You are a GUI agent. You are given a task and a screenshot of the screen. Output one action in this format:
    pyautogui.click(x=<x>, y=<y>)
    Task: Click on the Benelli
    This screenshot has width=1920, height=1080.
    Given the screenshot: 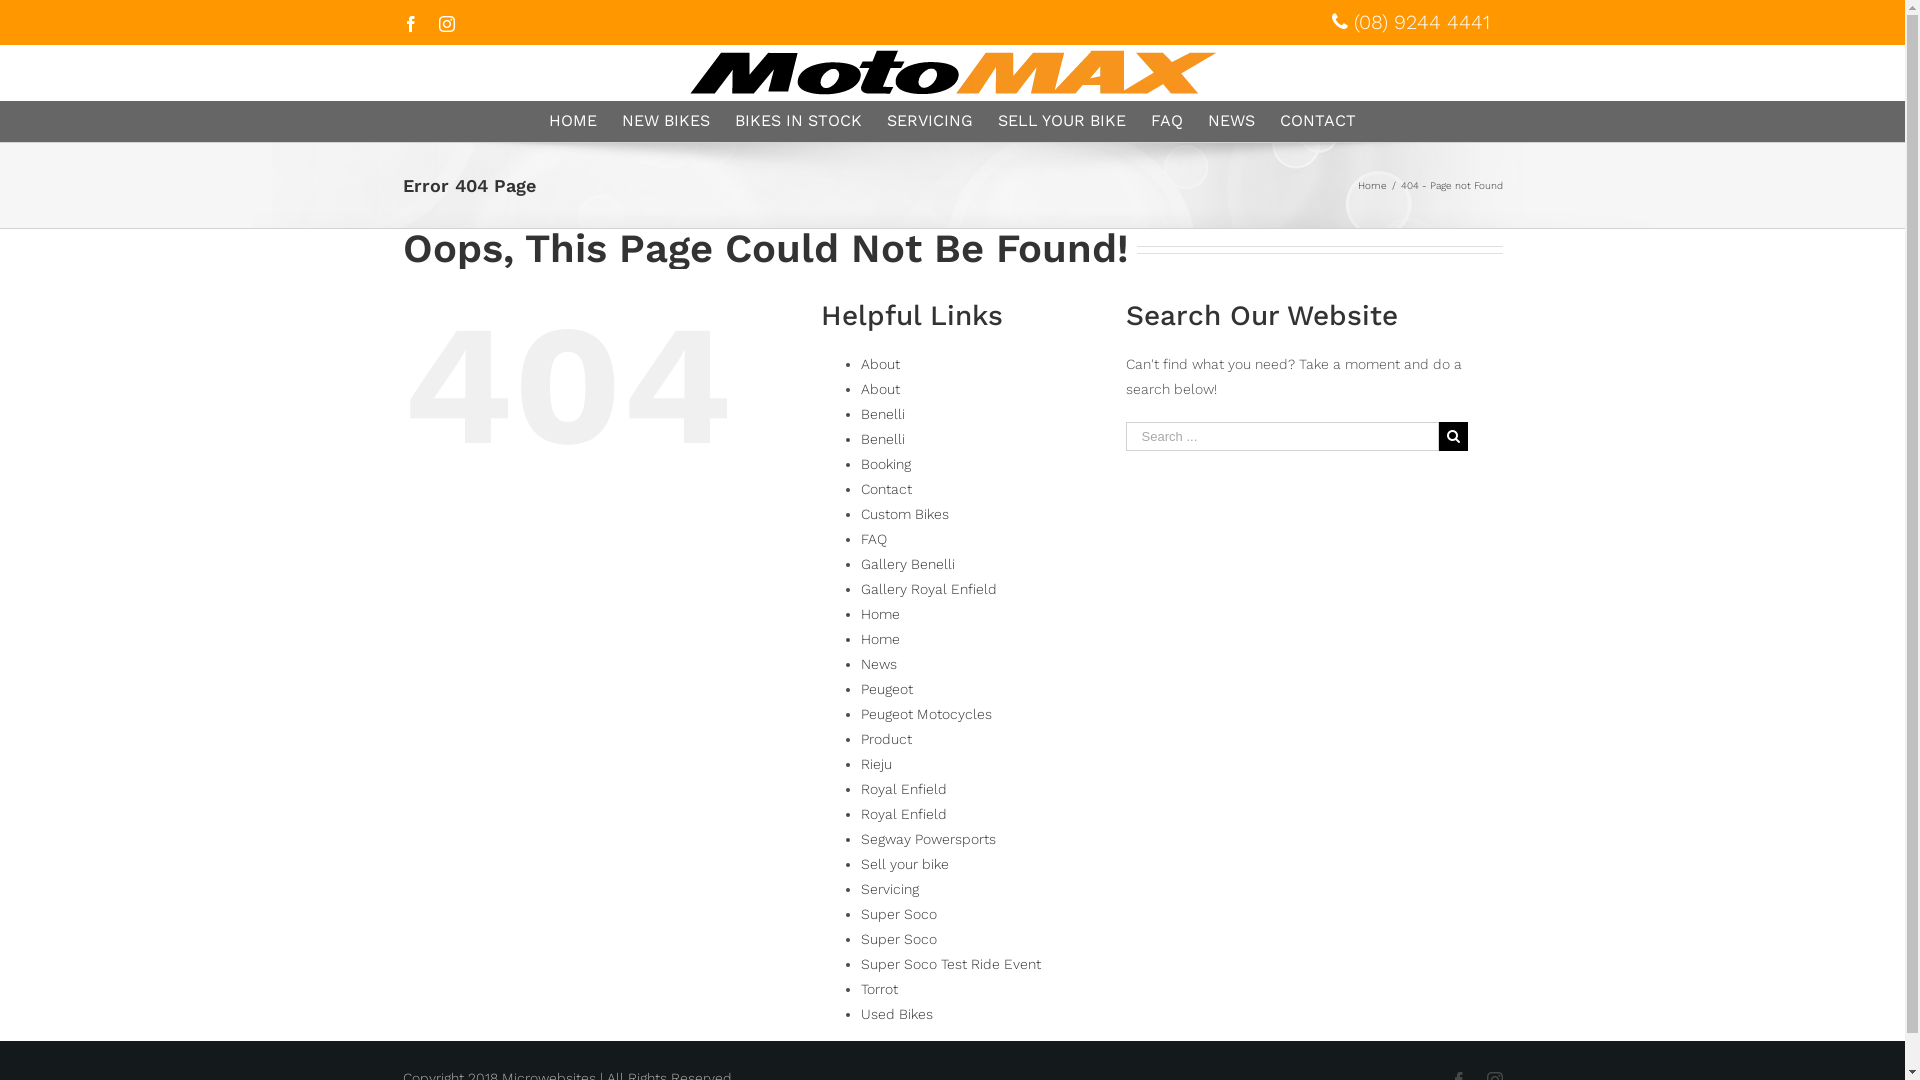 What is the action you would take?
    pyautogui.click(x=883, y=438)
    